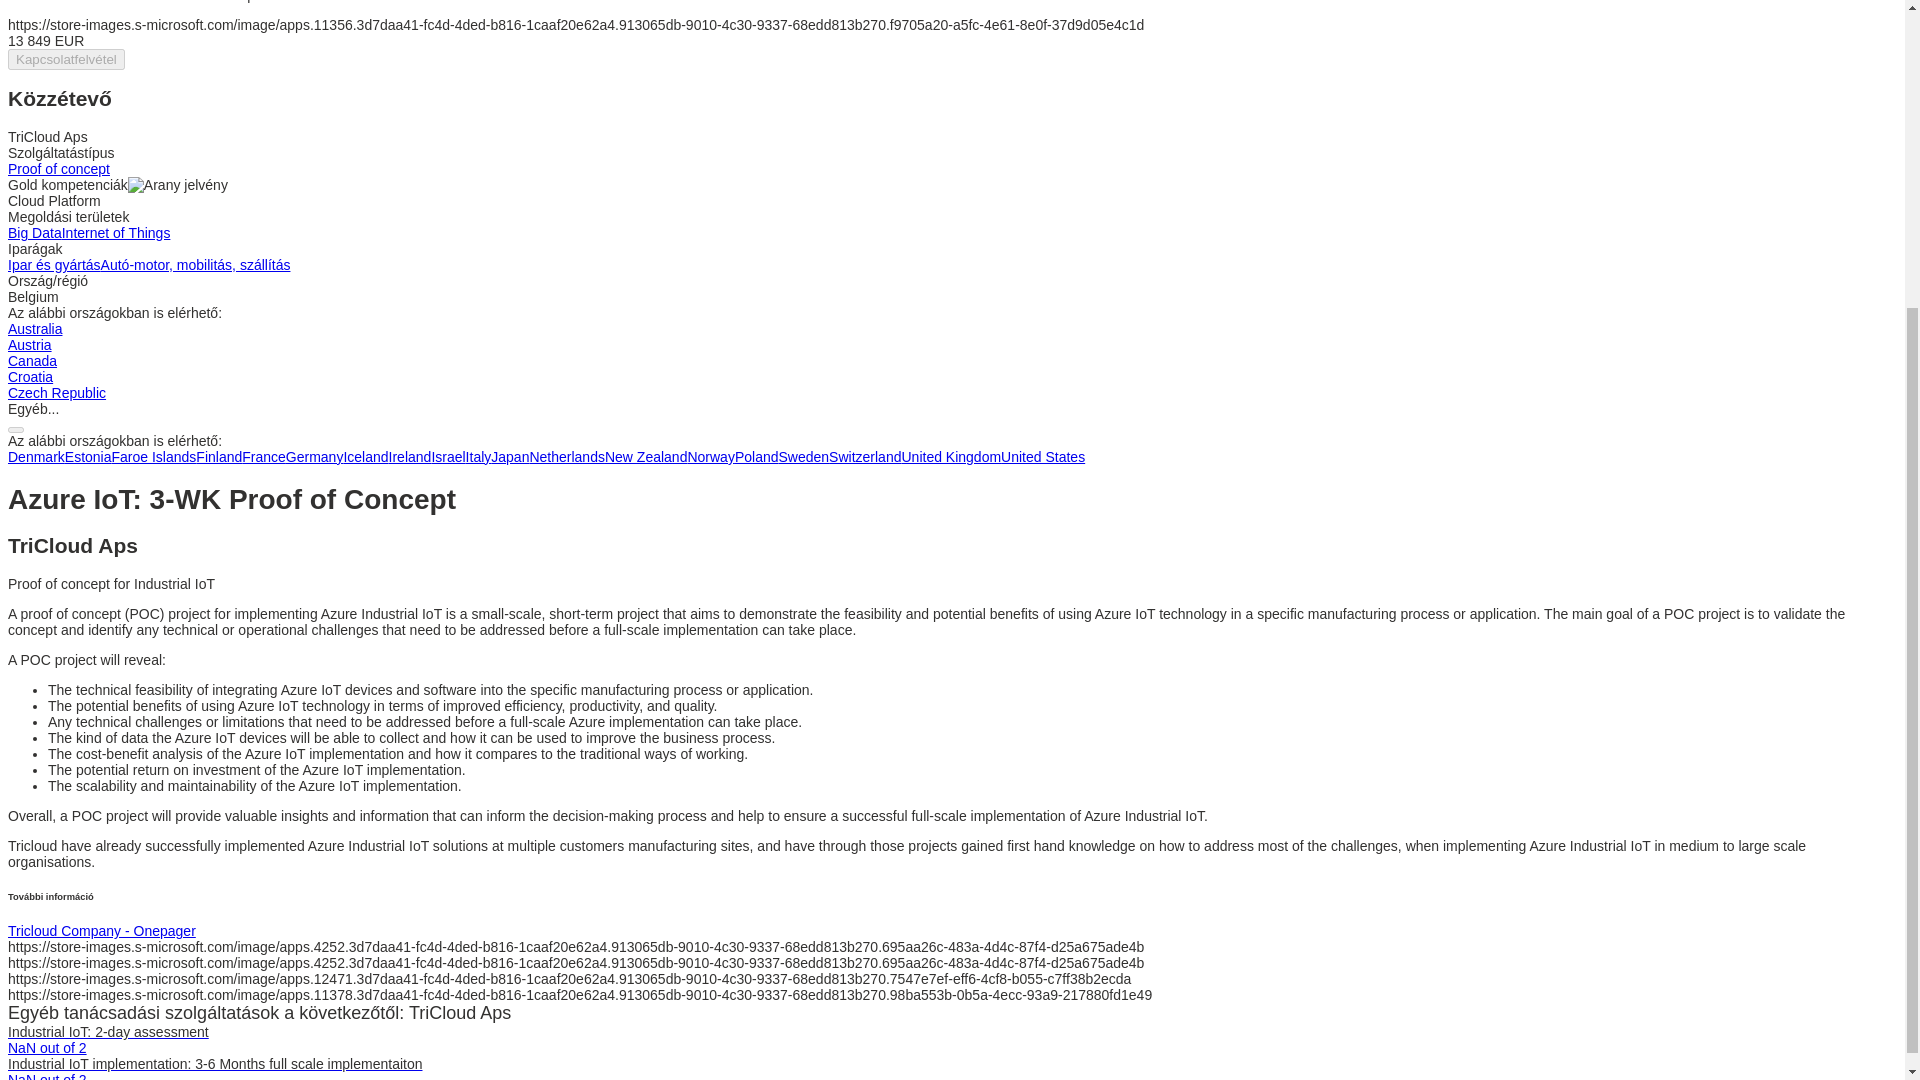  What do you see at coordinates (32, 361) in the screenshot?
I see `Canada` at bounding box center [32, 361].